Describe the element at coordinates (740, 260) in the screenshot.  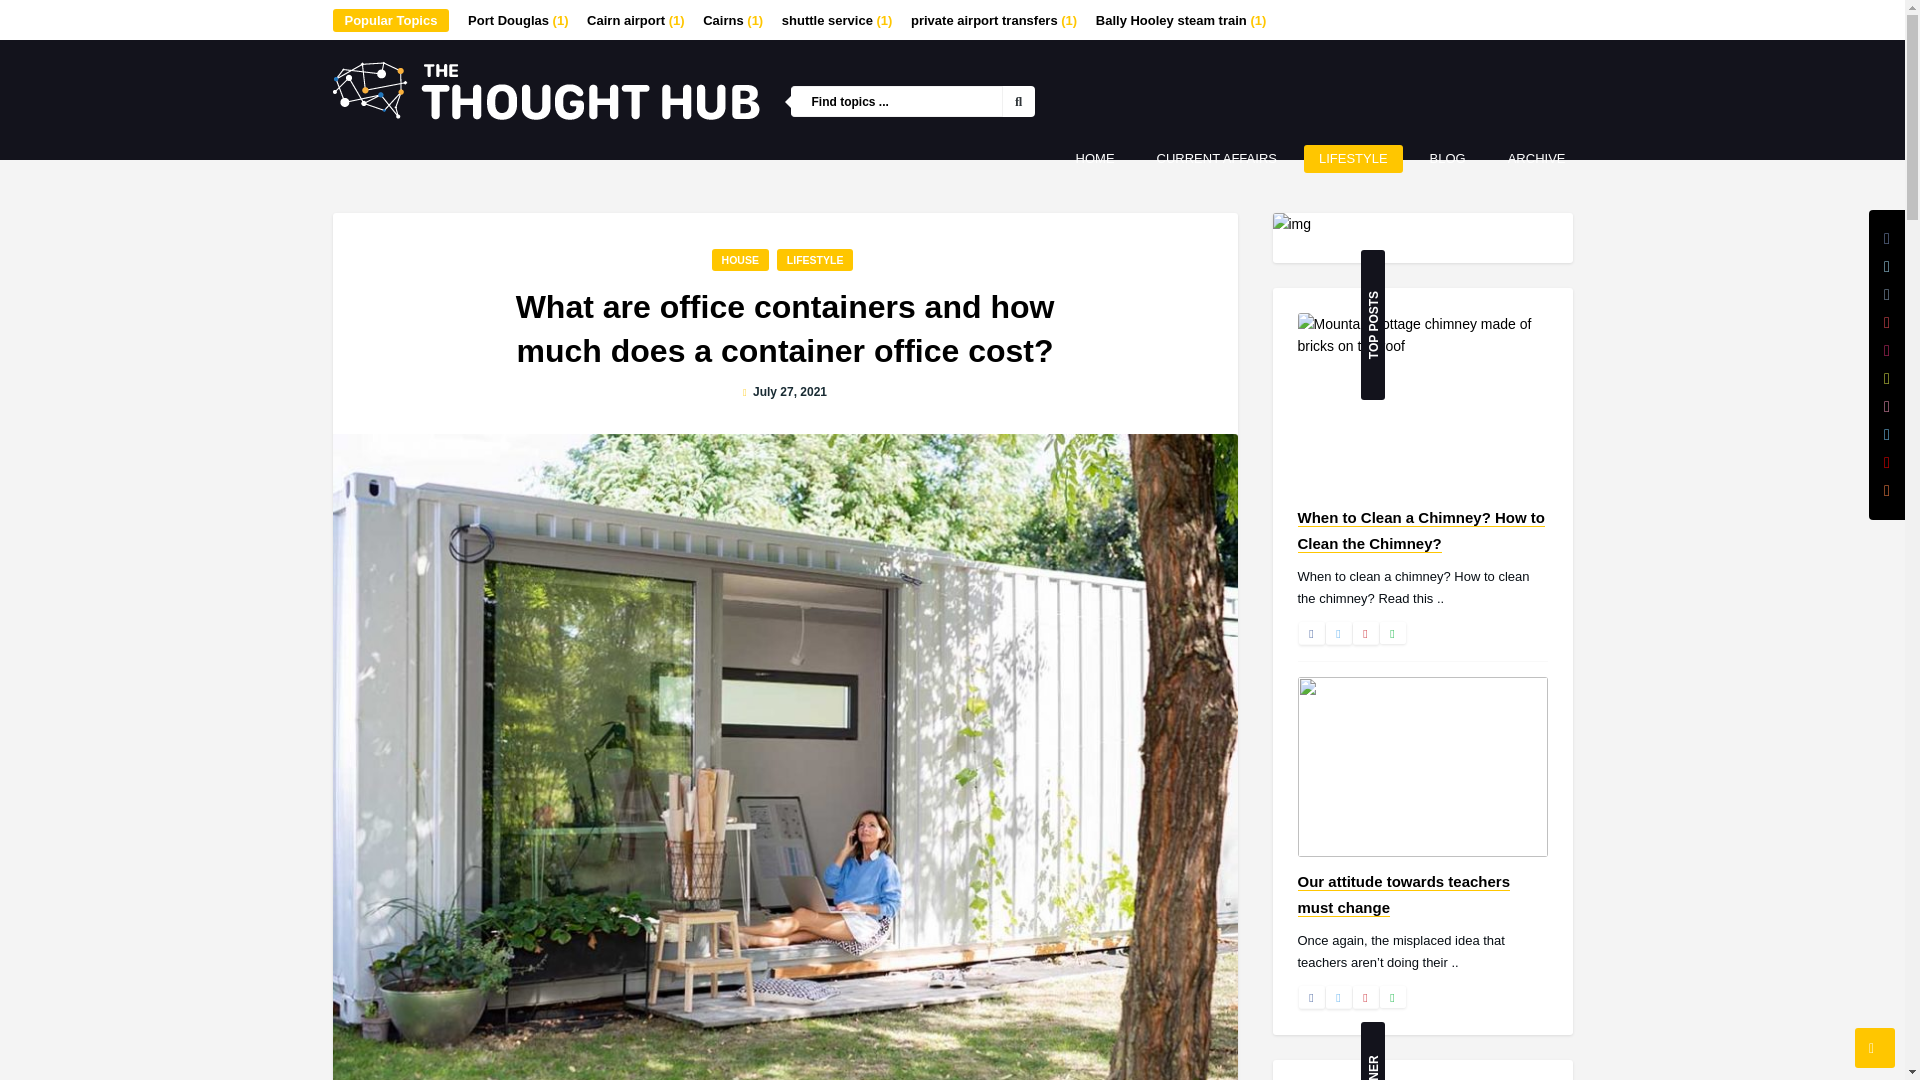
I see `HOUSE` at that location.